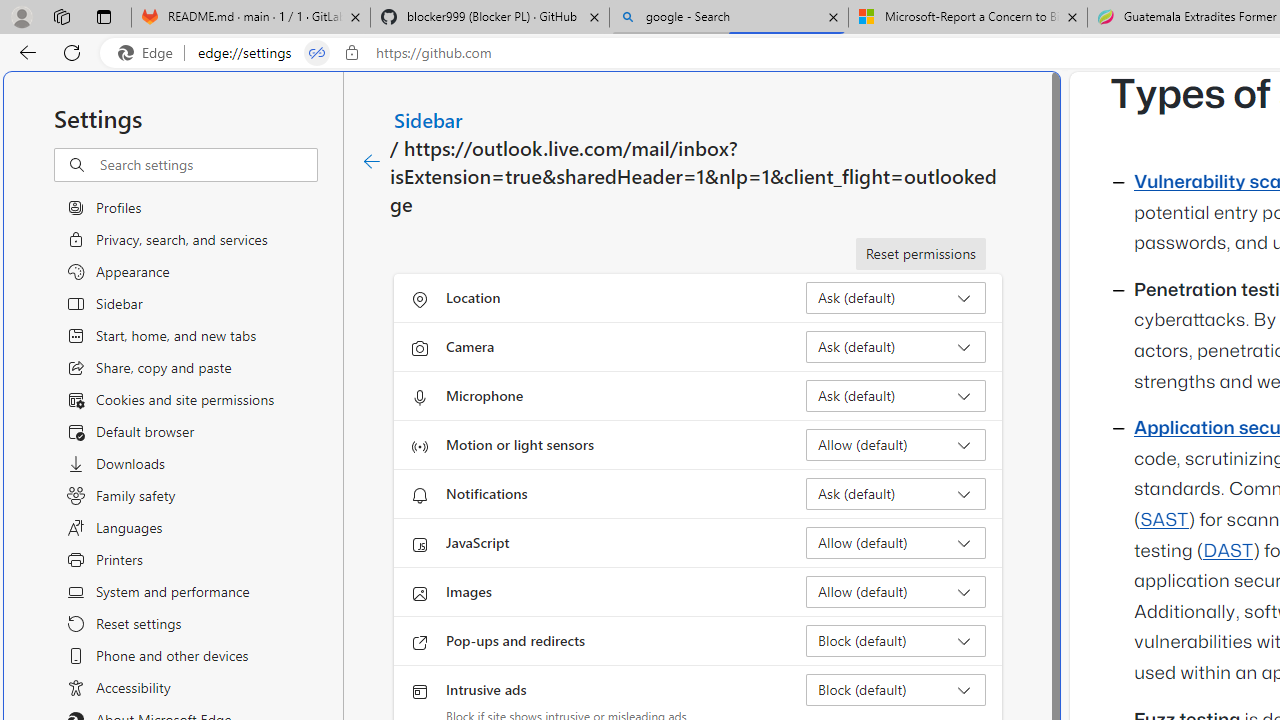  I want to click on Microphone Ask (default), so click(896, 396).